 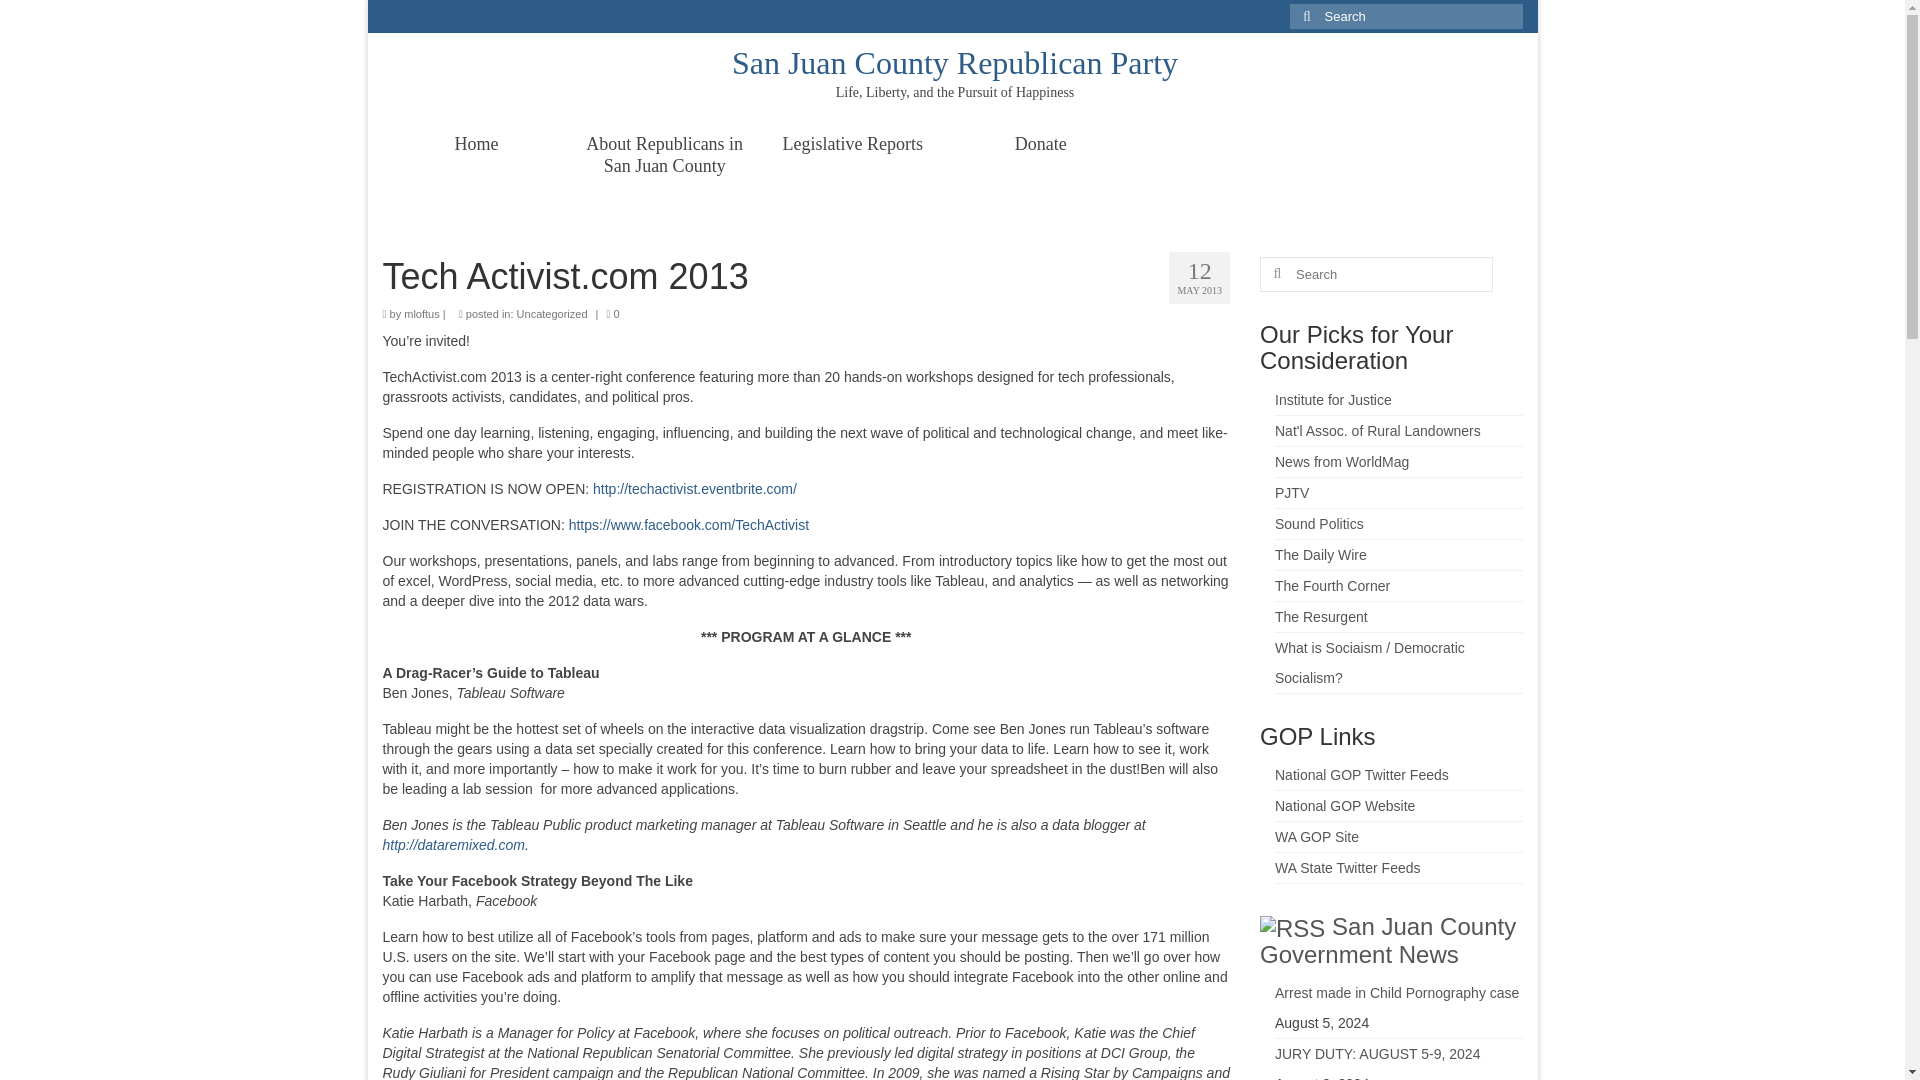 I want to click on national conservative activist group, so click(x=1333, y=400).